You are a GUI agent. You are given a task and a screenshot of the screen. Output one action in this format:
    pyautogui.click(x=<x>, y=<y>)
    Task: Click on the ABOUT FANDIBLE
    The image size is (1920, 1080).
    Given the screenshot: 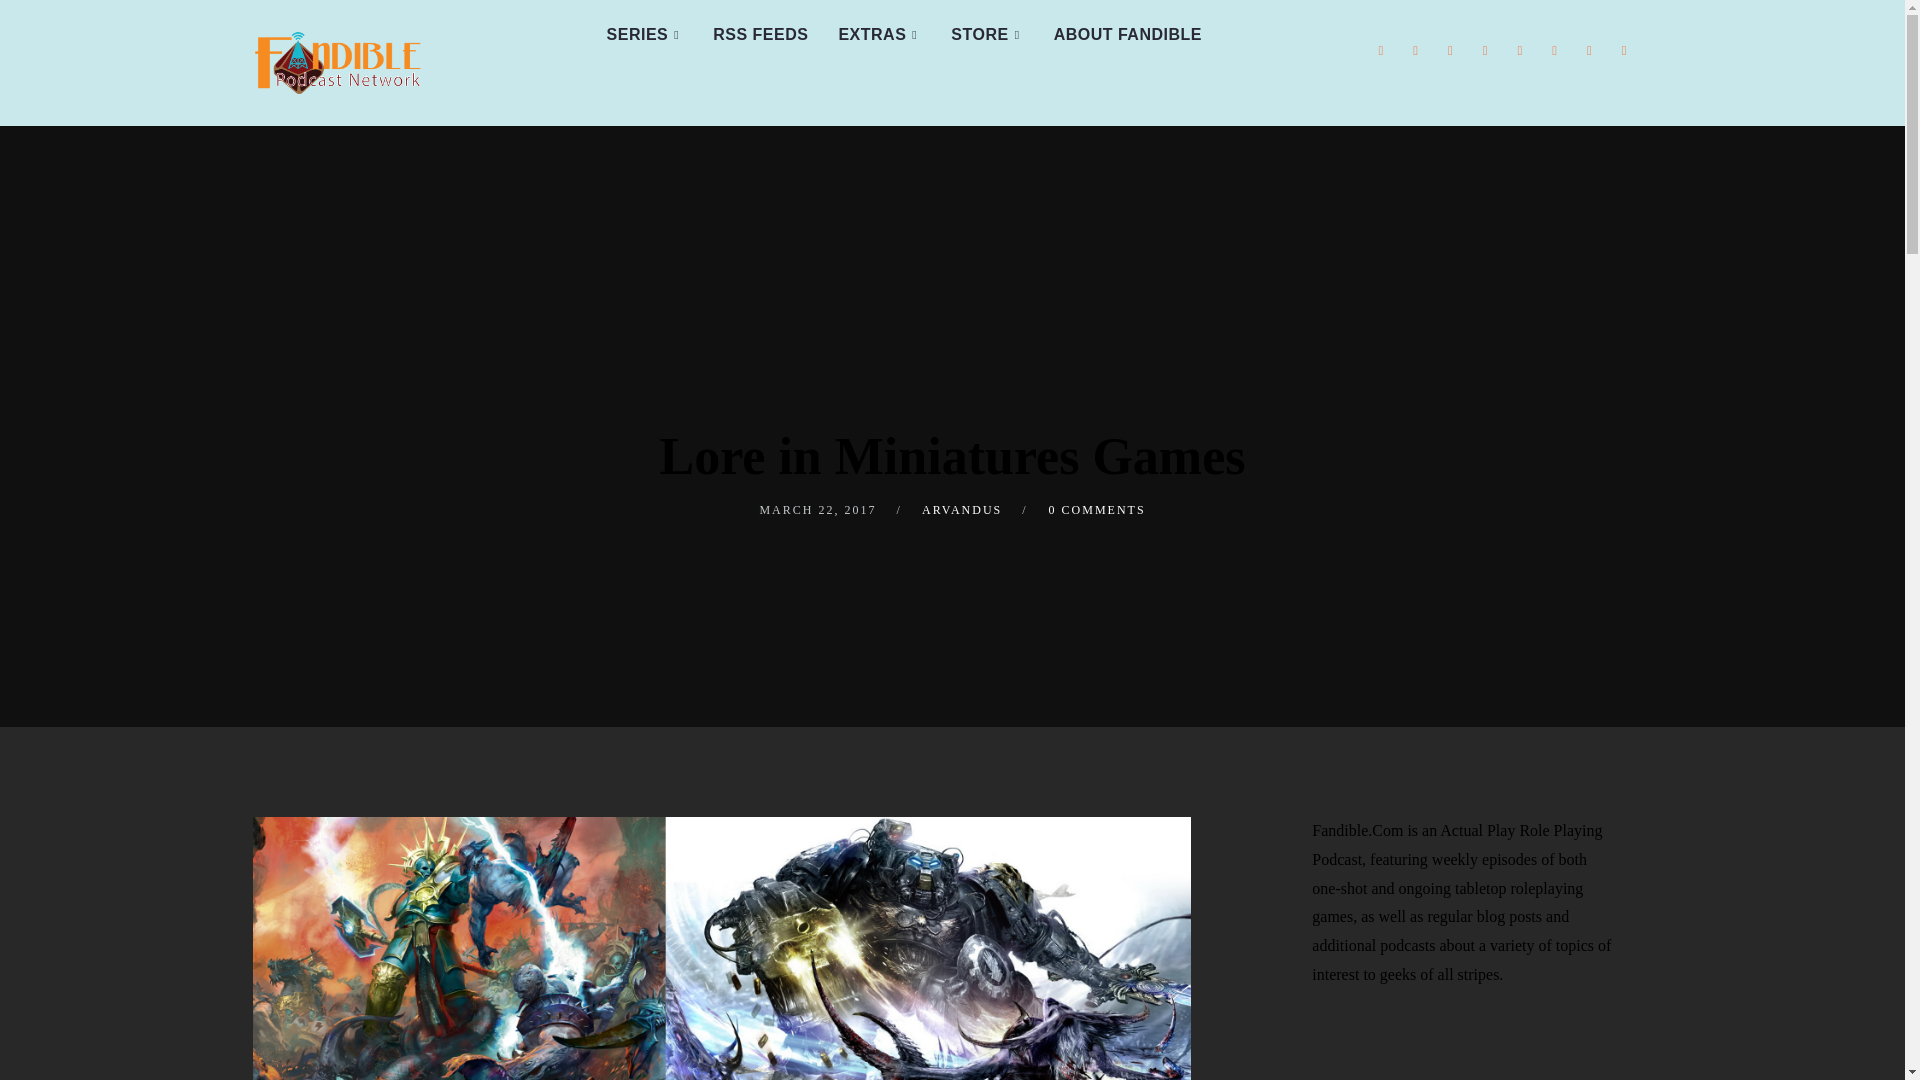 What is the action you would take?
    pyautogui.click(x=1128, y=35)
    